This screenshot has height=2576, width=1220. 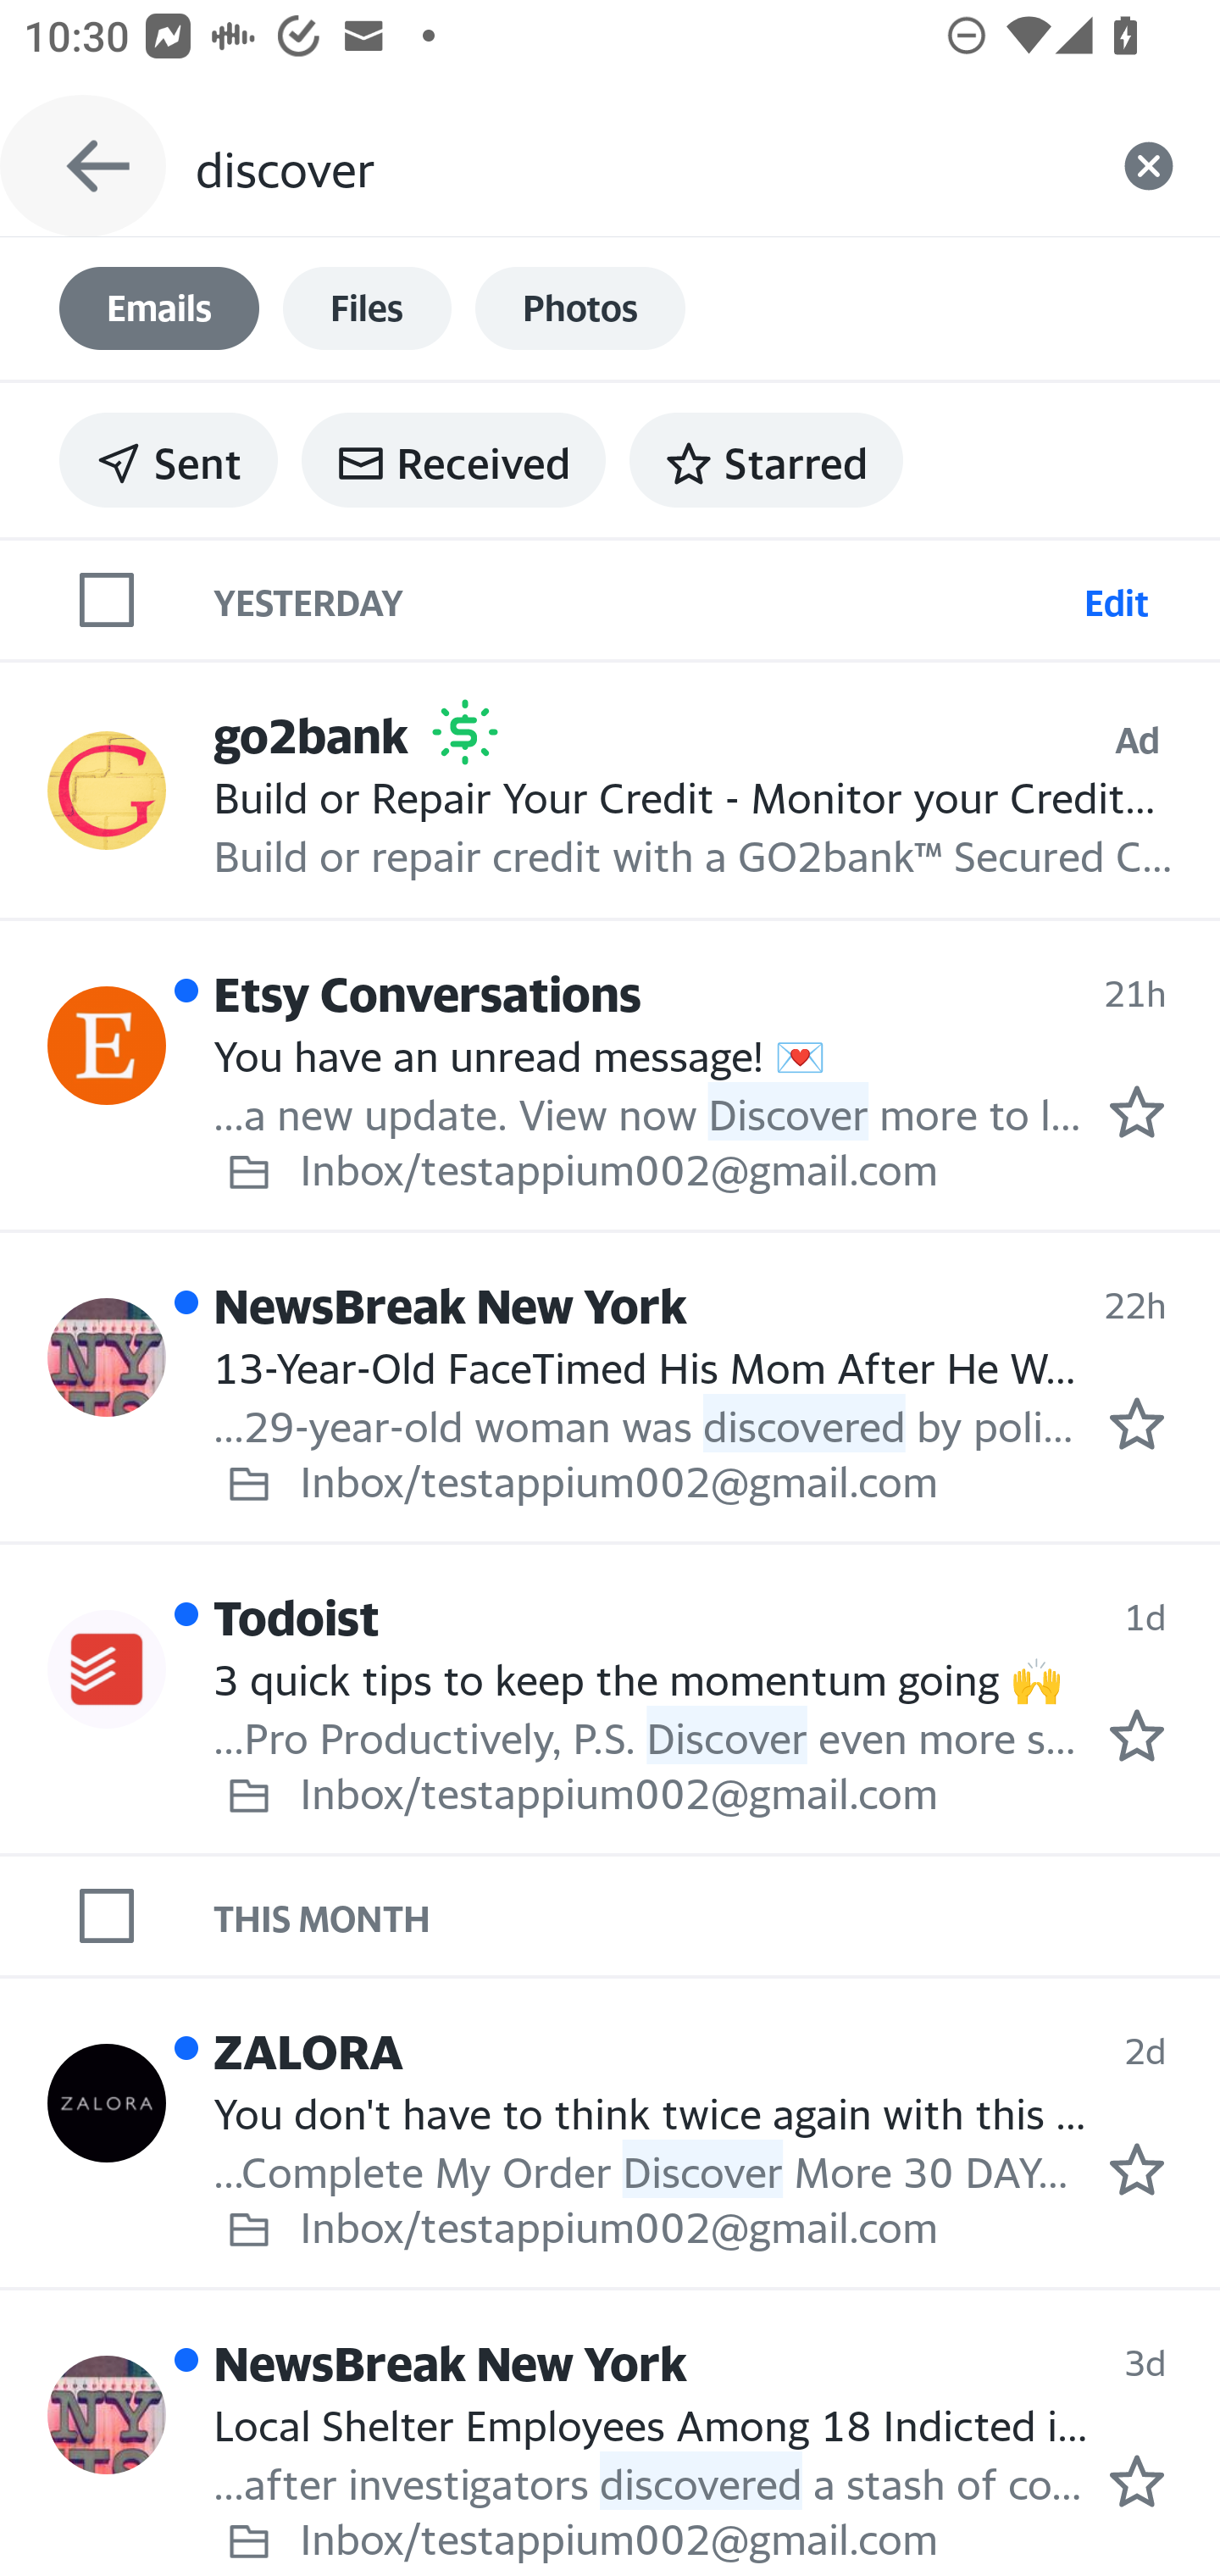 I want to click on Files, so click(x=367, y=308).